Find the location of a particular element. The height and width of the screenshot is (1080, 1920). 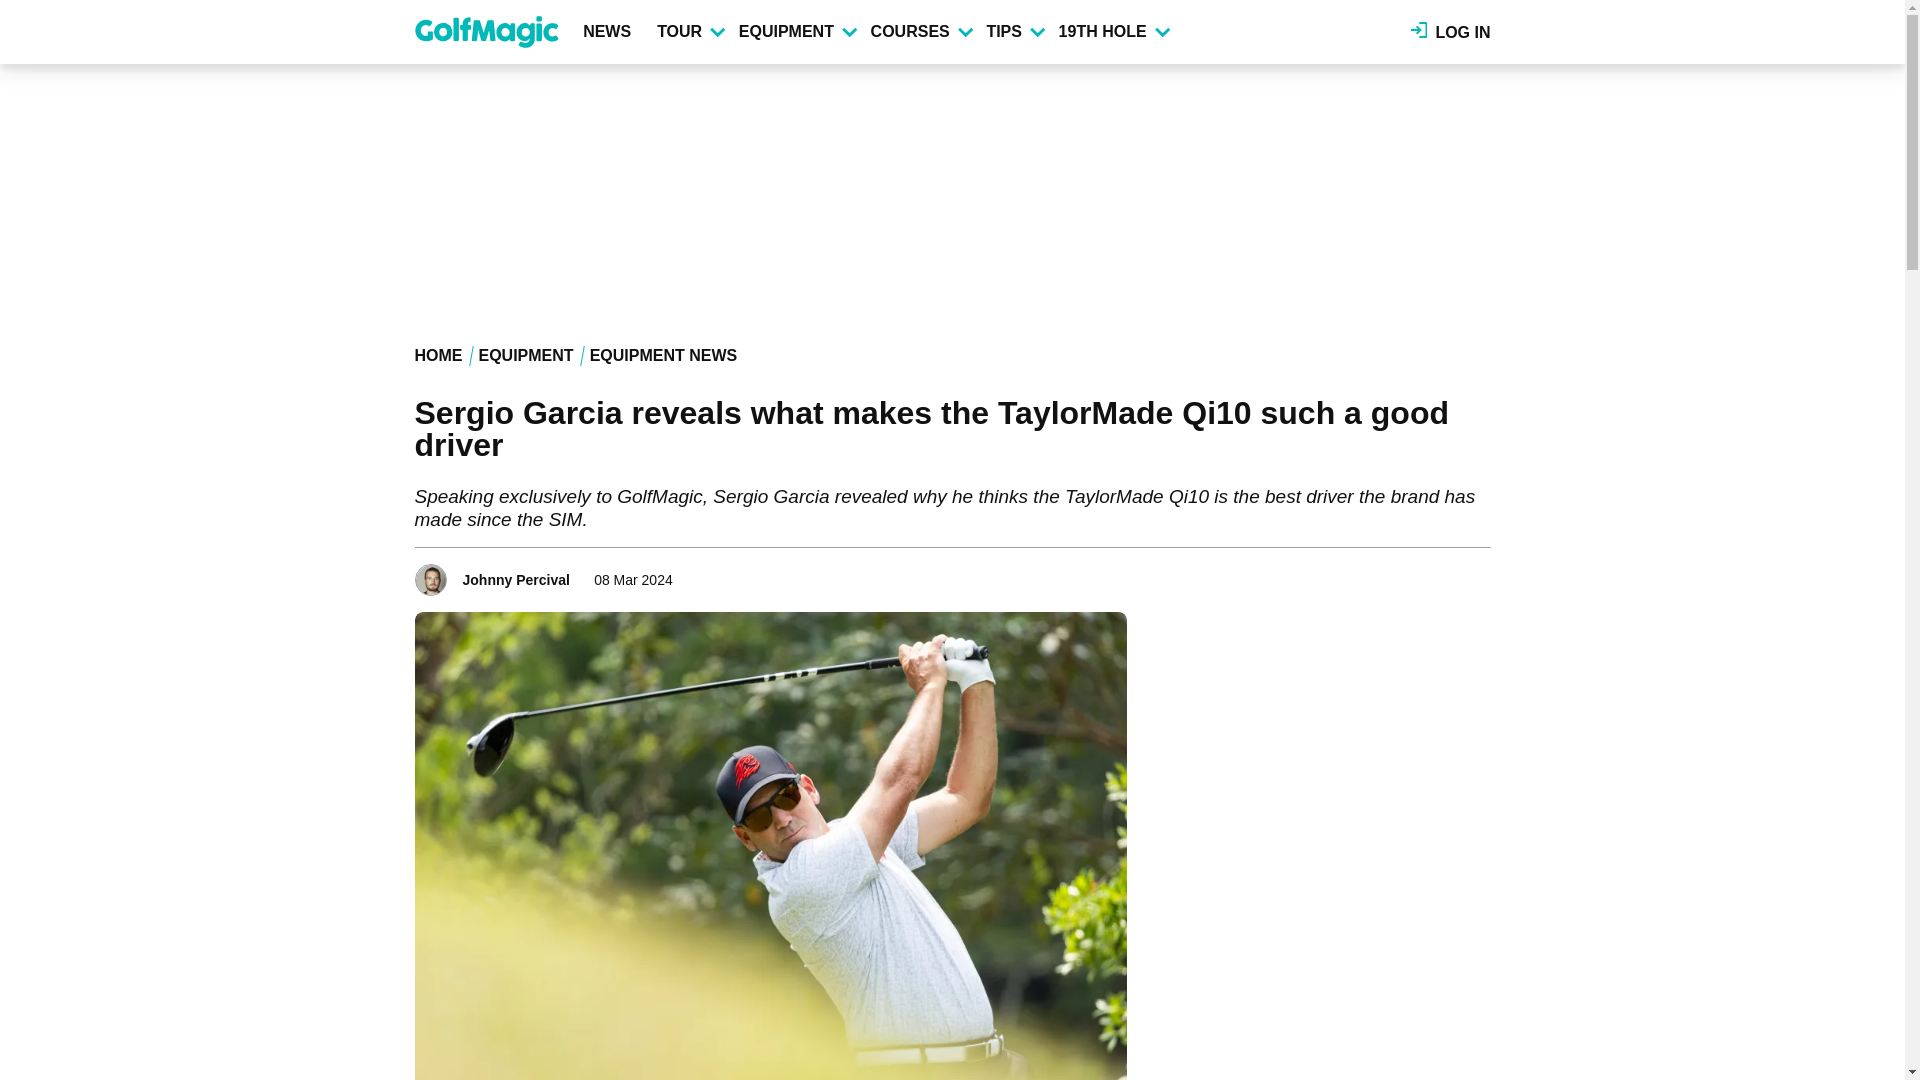

Share to Linkedin is located at coordinates (1448, 574).